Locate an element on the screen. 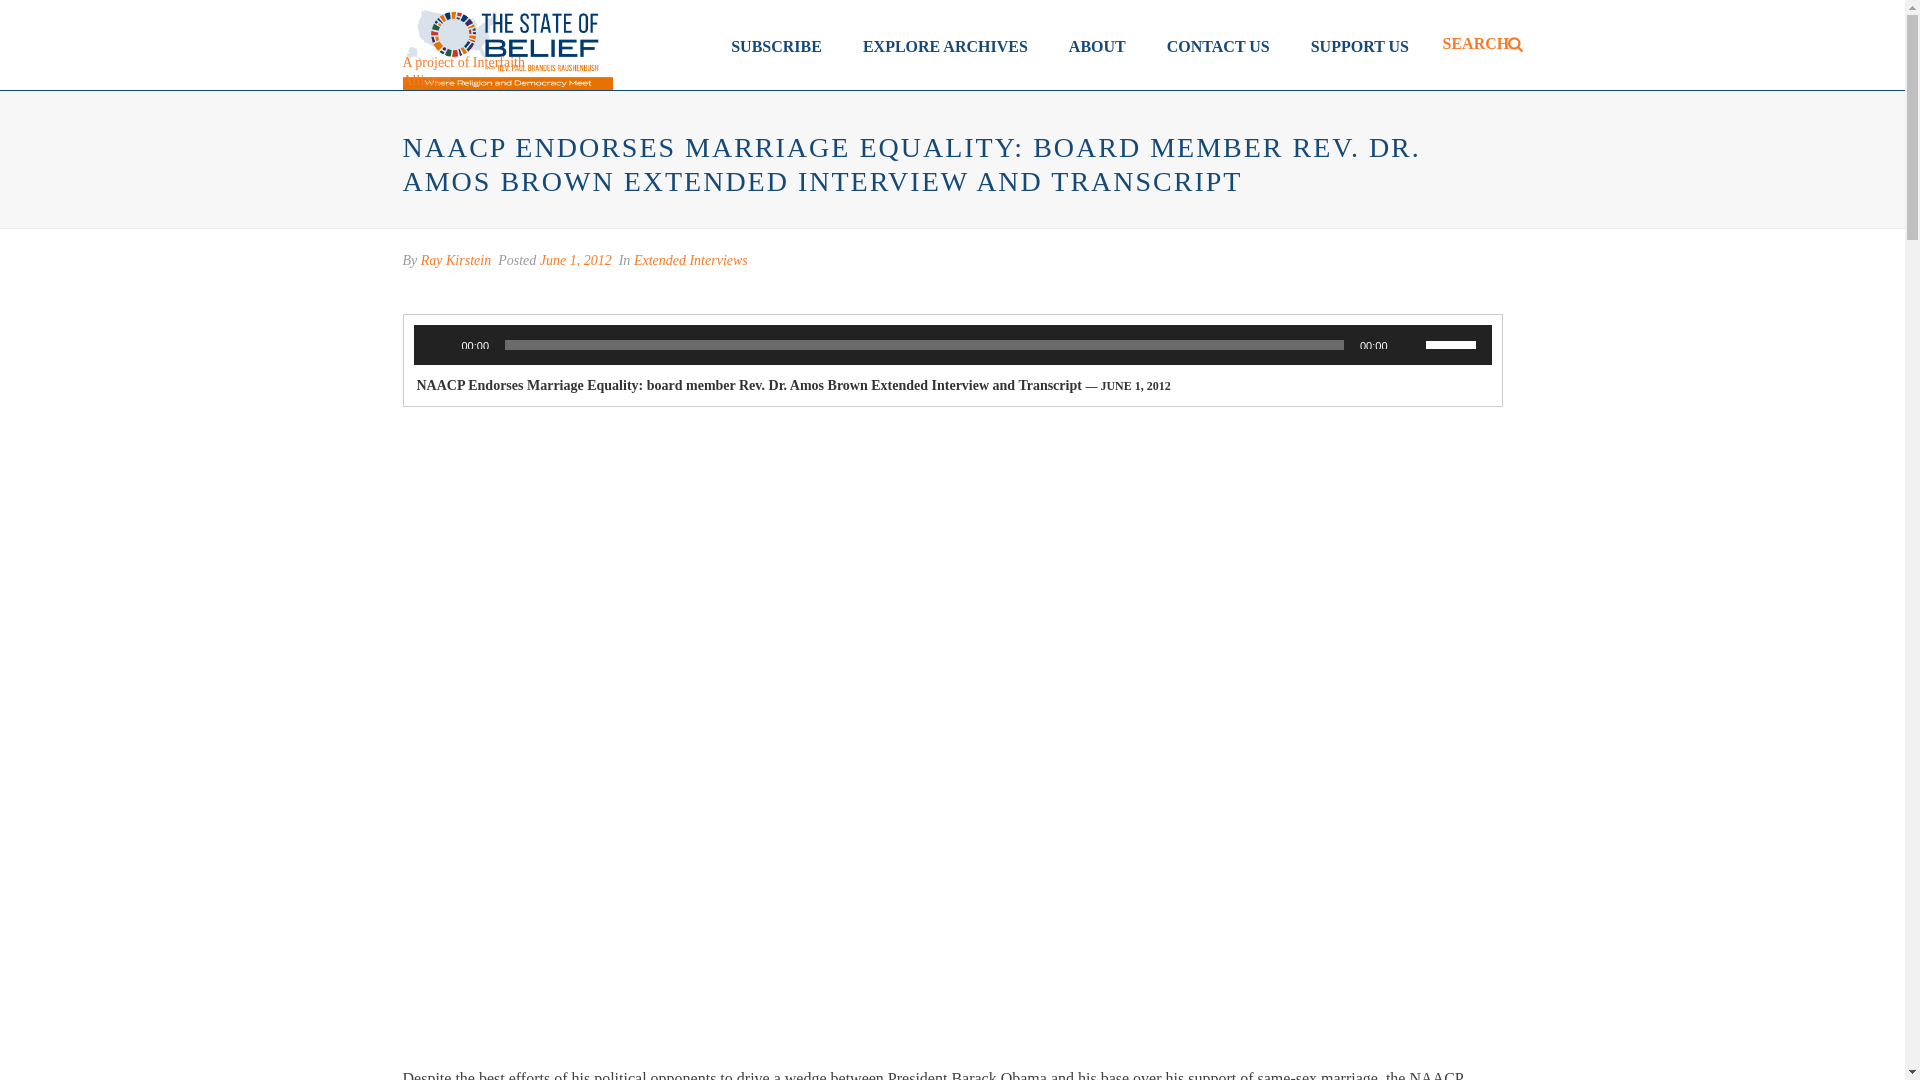  EXPLORE ARCHIVES is located at coordinates (945, 44).